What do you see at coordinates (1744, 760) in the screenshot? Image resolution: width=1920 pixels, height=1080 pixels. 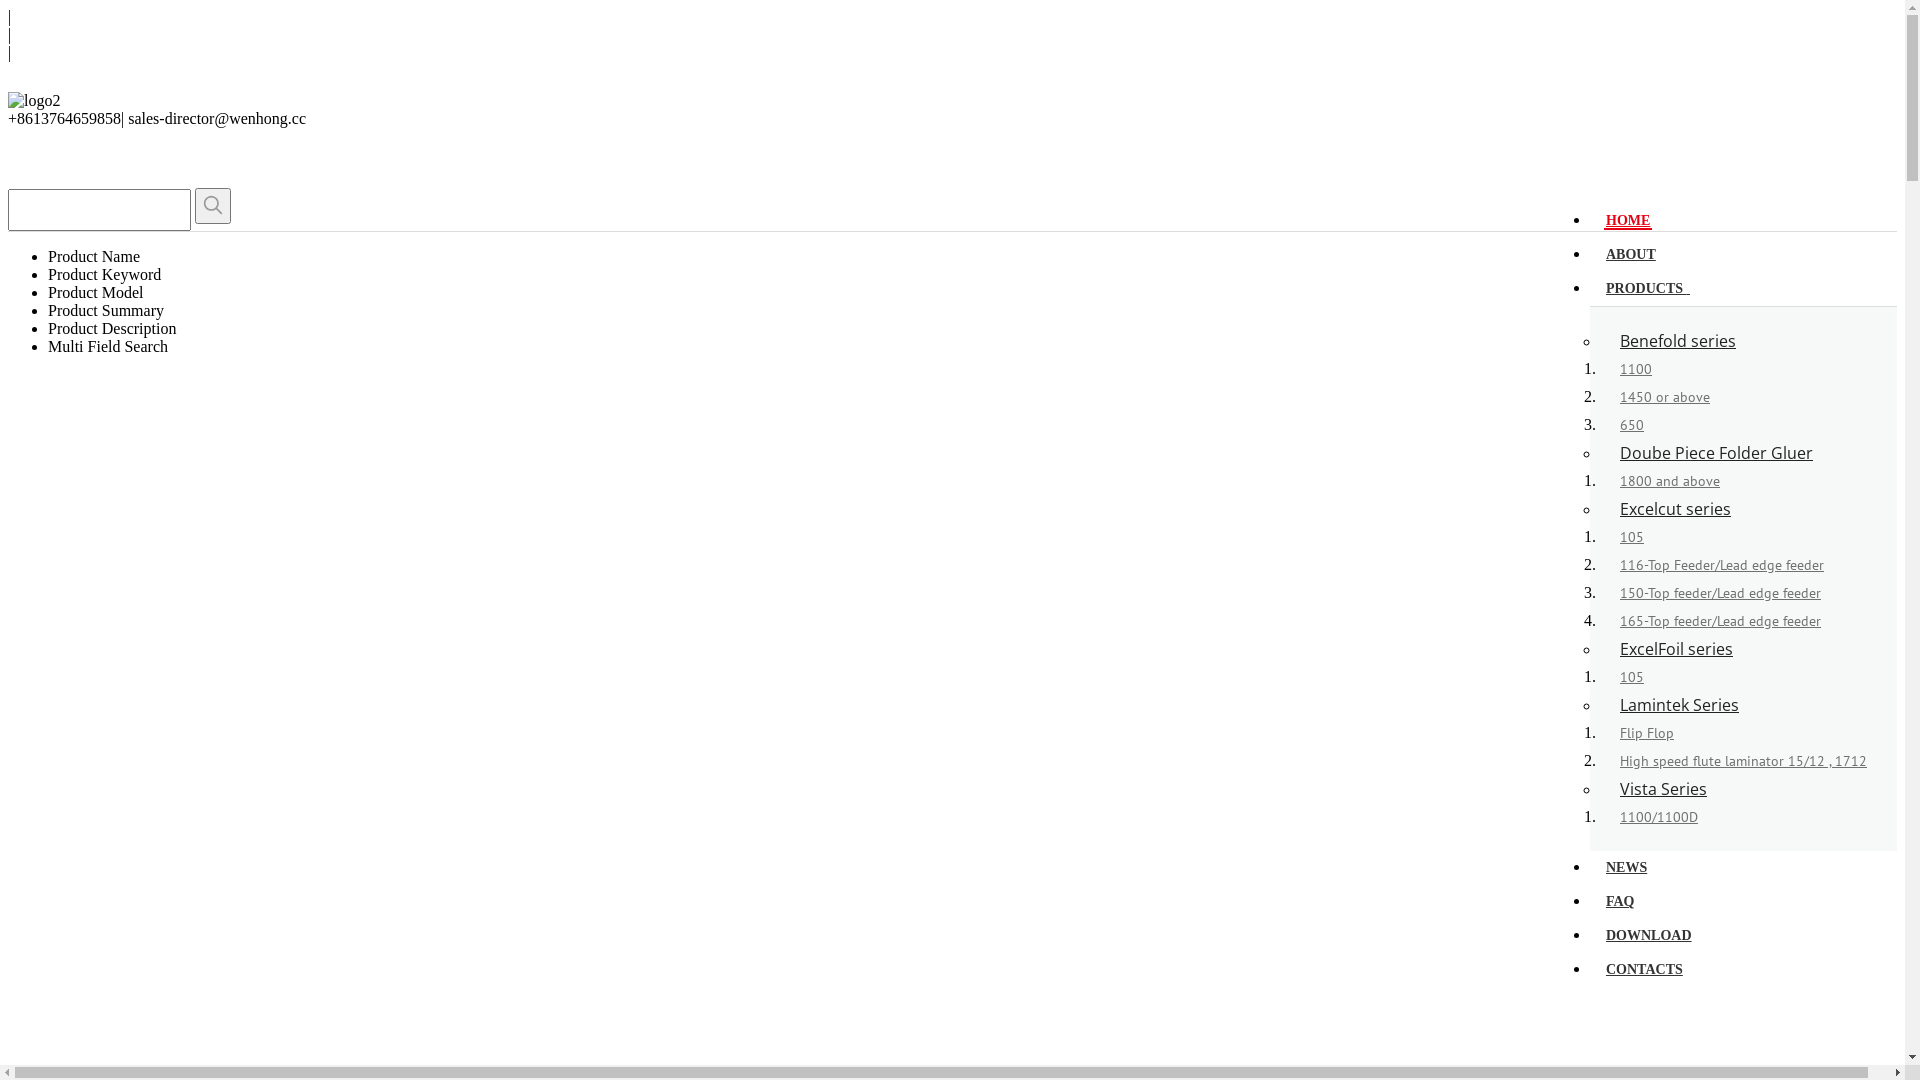 I see `High speed flute laminator 15/12 , 1712` at bounding box center [1744, 760].